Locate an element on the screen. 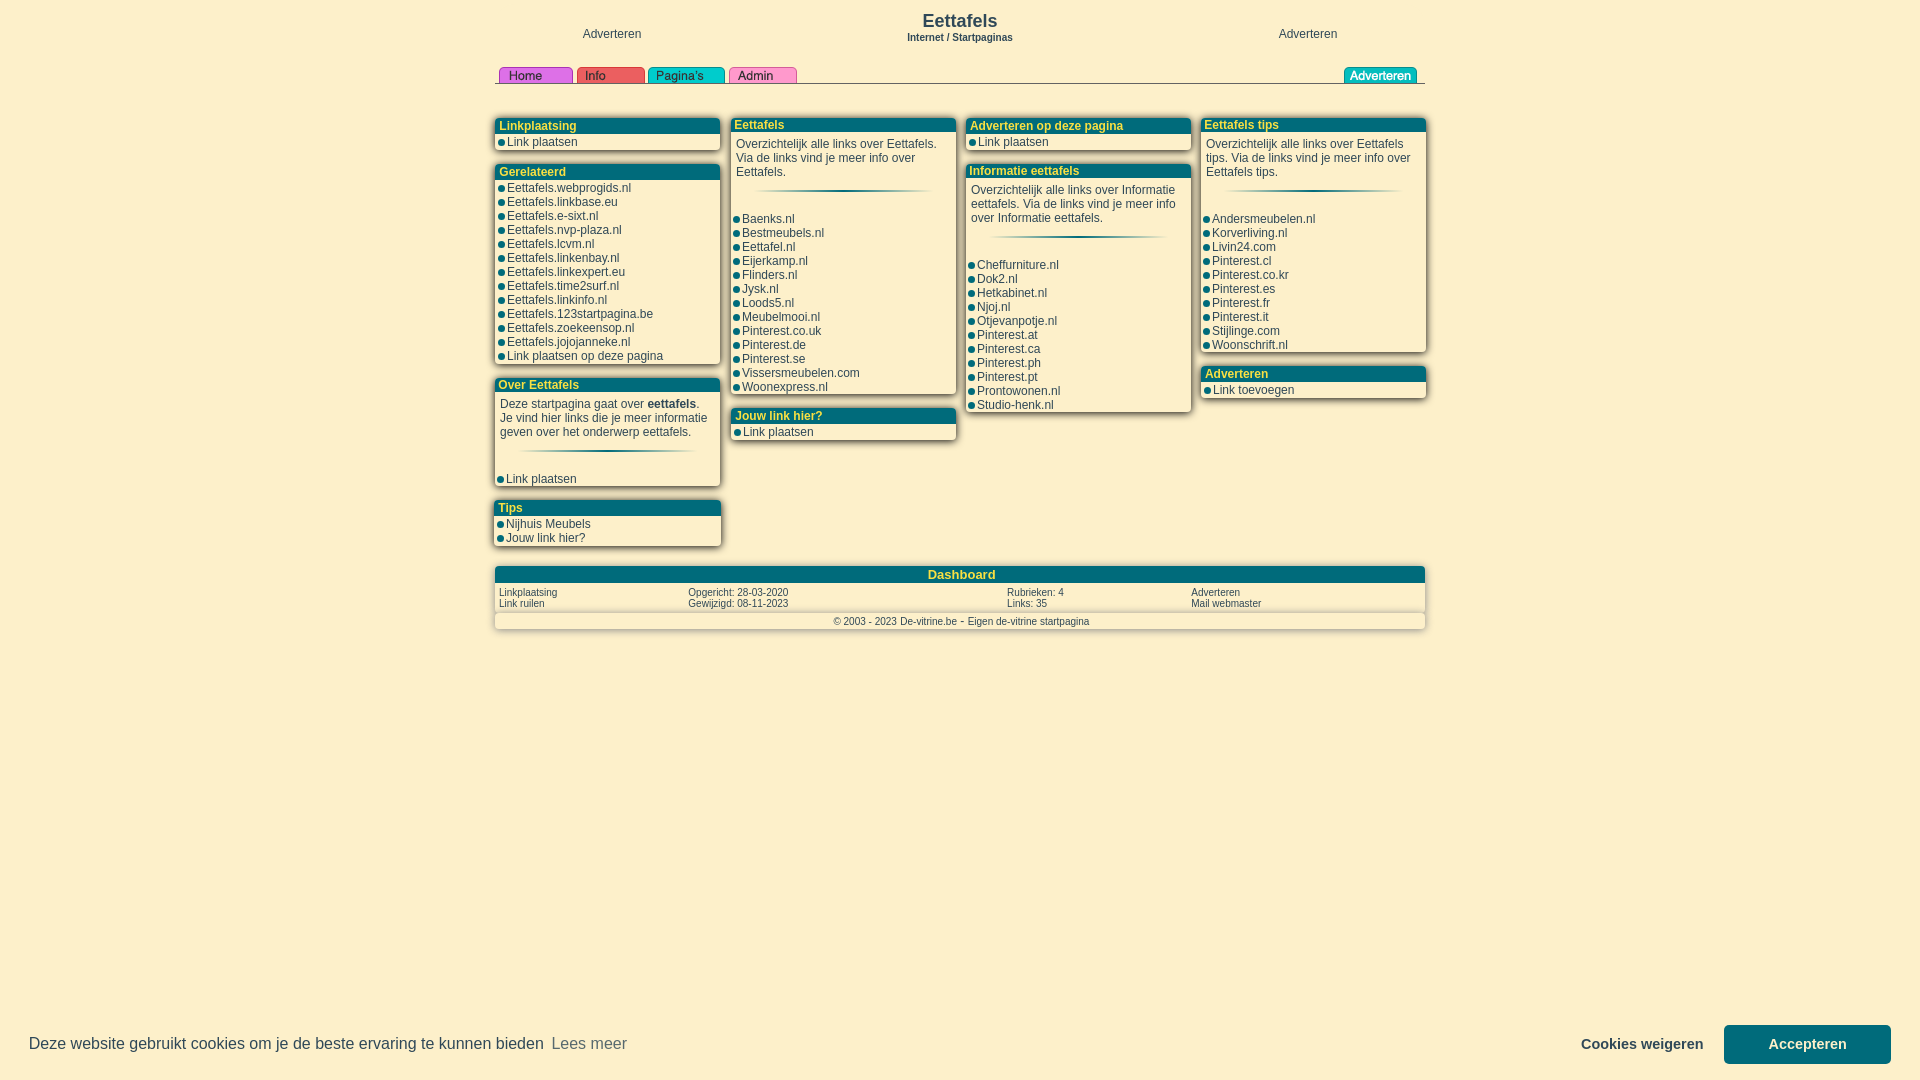 This screenshot has width=1920, height=1080. Link toevoegen is located at coordinates (1254, 390).